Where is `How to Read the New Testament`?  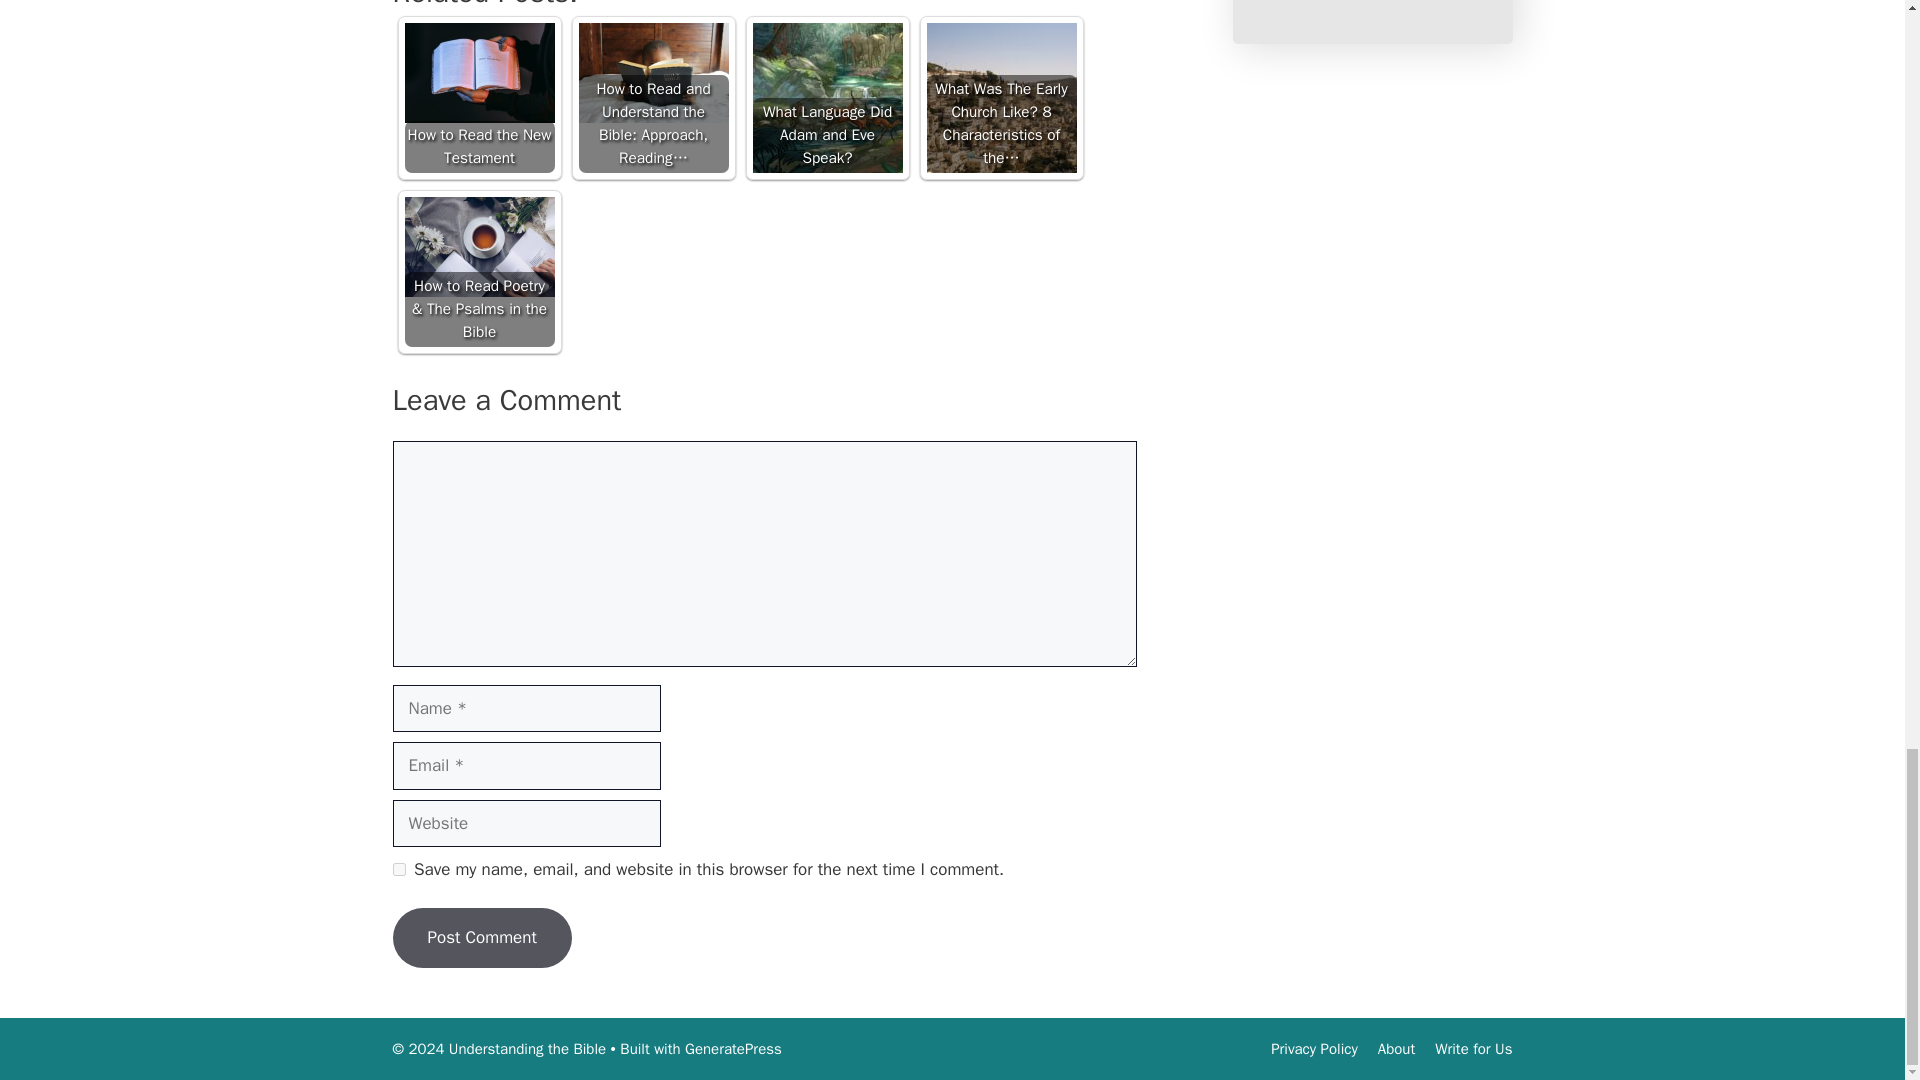 How to Read the New Testament is located at coordinates (478, 72).